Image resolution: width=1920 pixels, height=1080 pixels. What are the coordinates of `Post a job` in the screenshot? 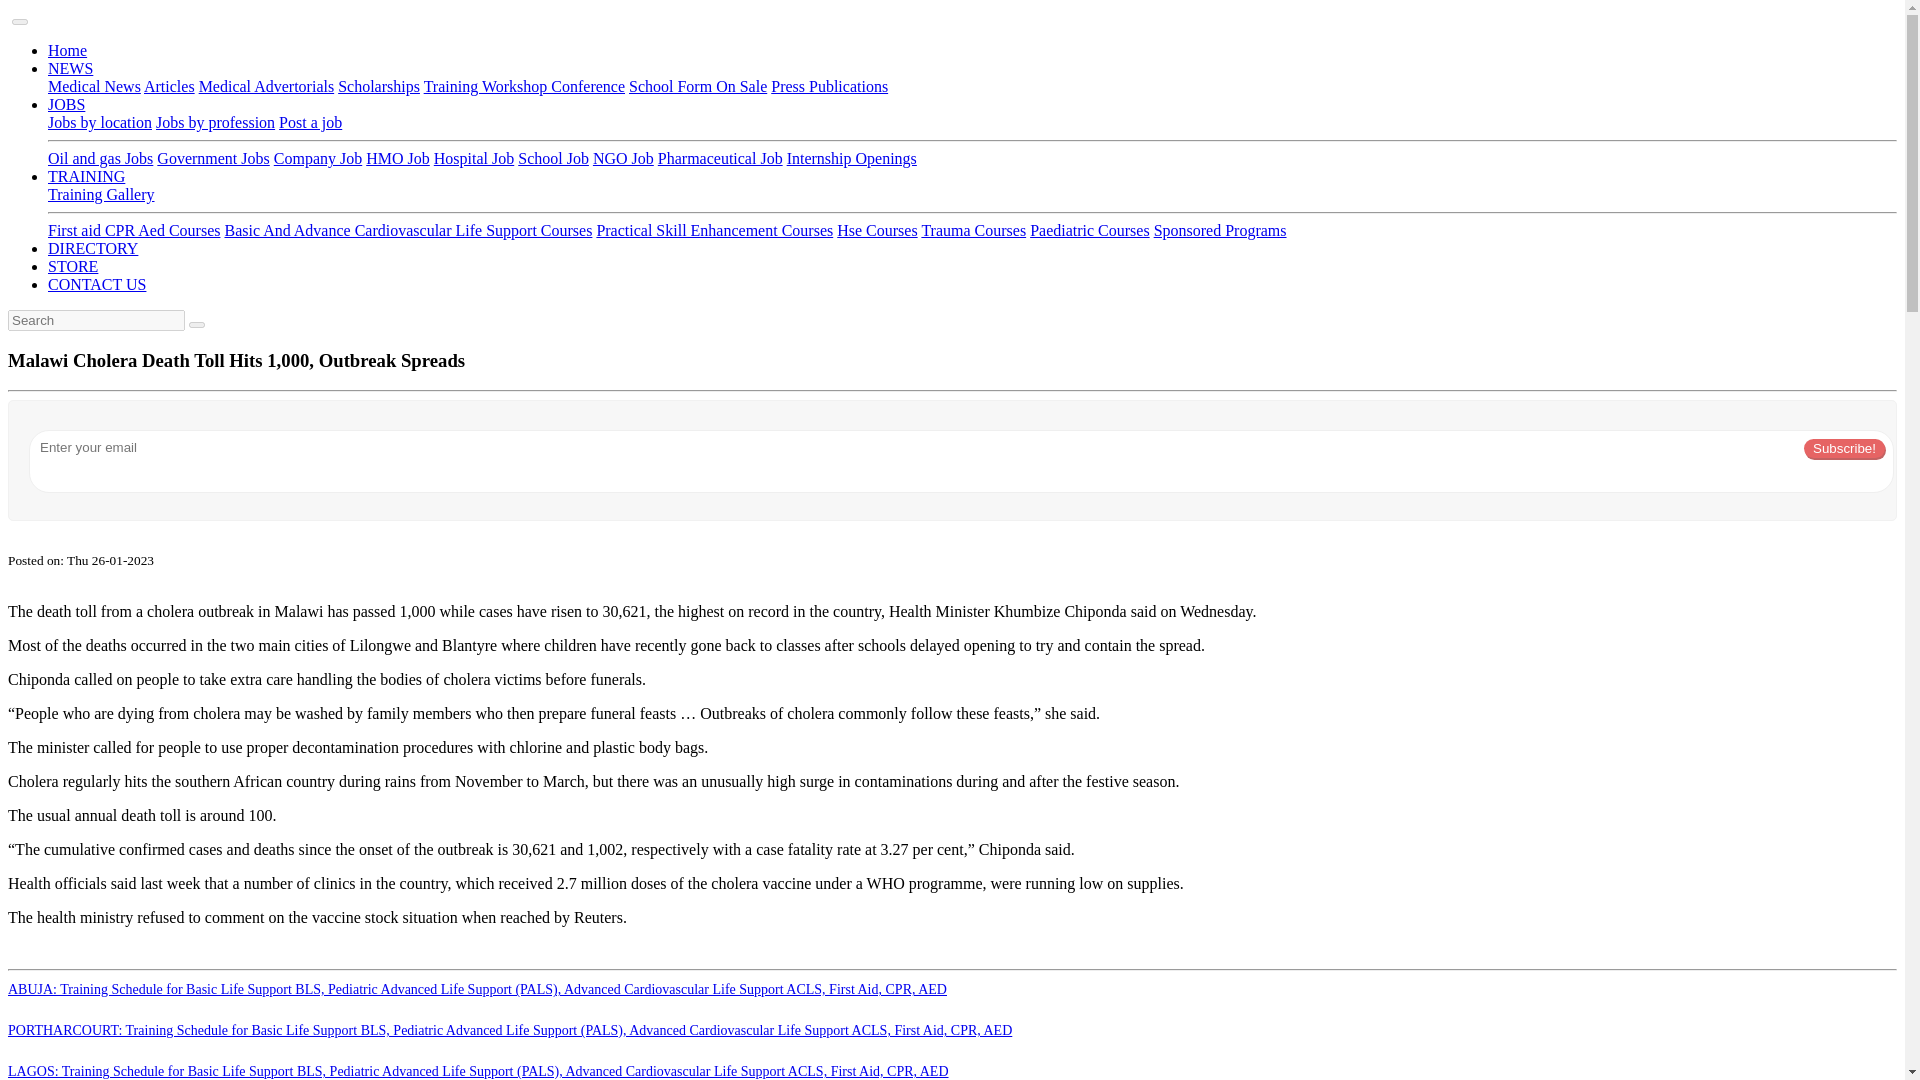 It's located at (310, 122).